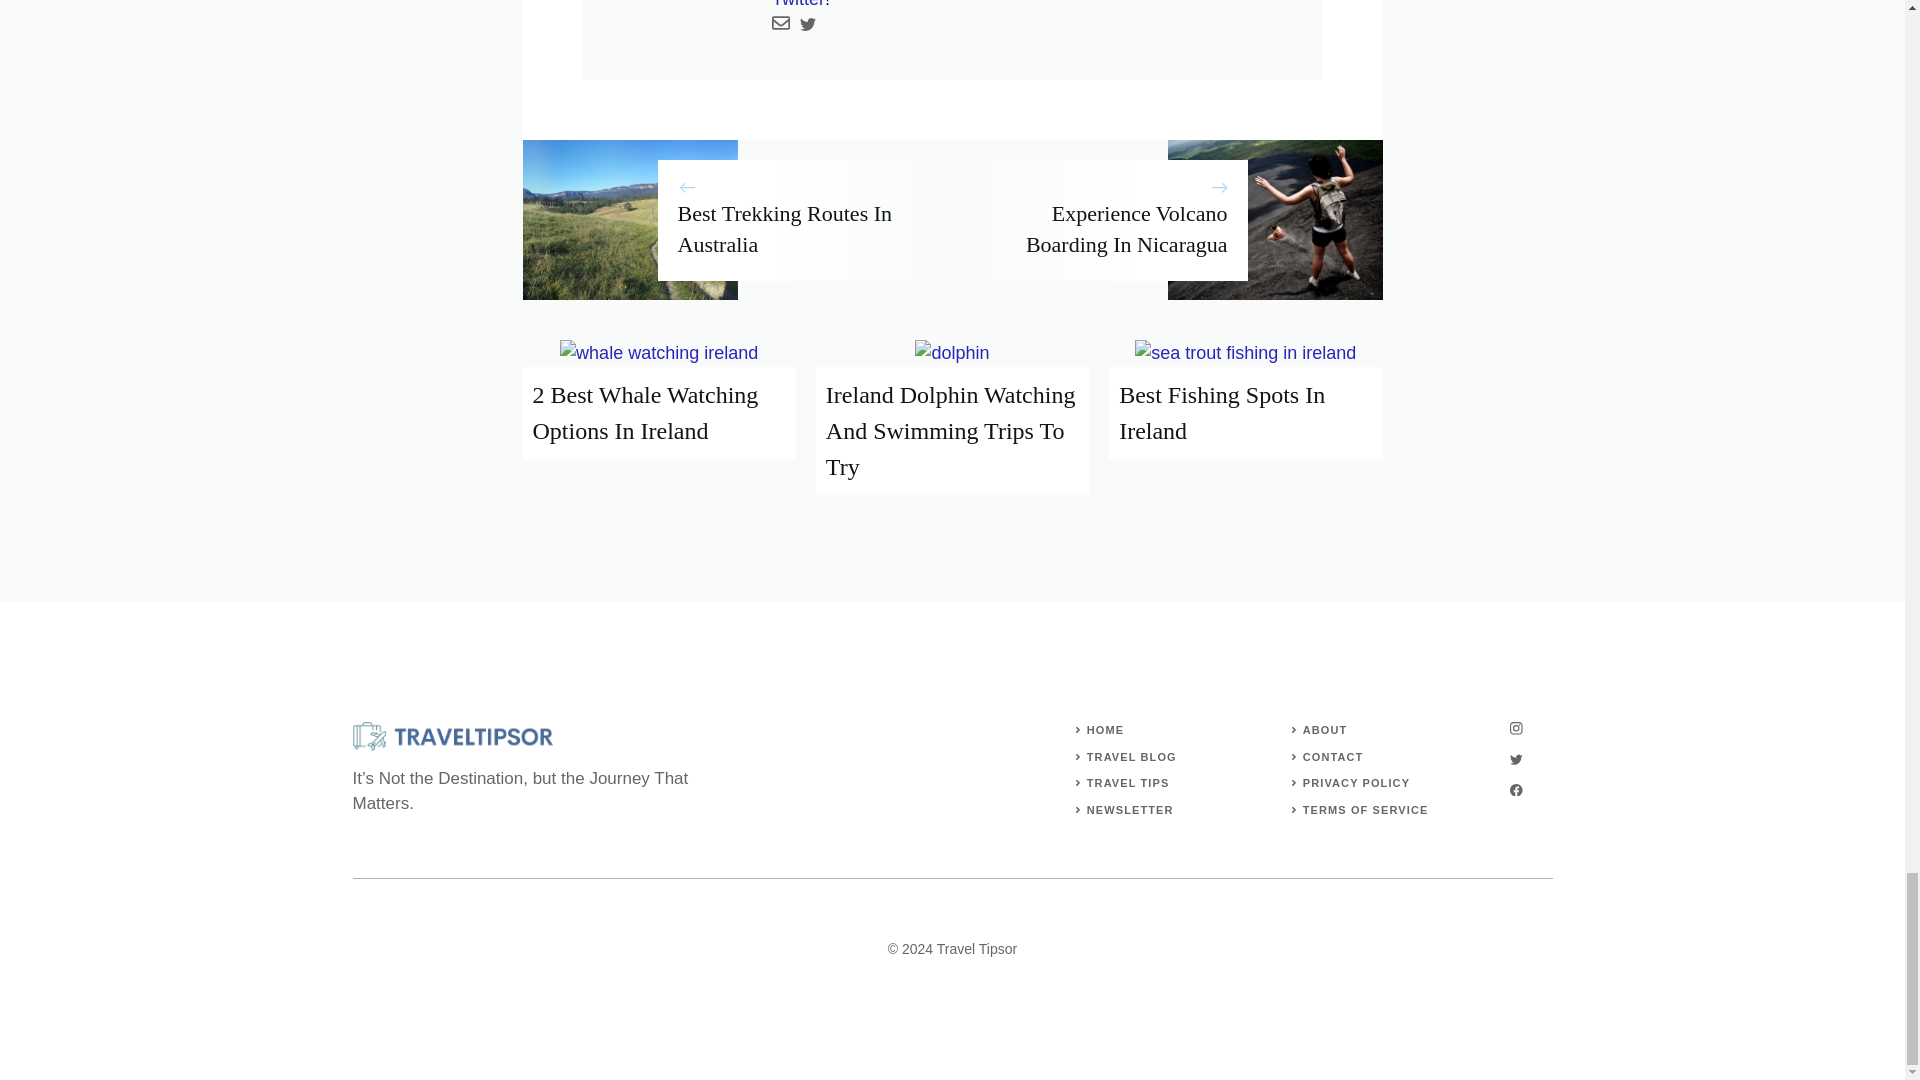  Describe the element at coordinates (1131, 756) in the screenshot. I see `TRAVEL BLOG` at that location.